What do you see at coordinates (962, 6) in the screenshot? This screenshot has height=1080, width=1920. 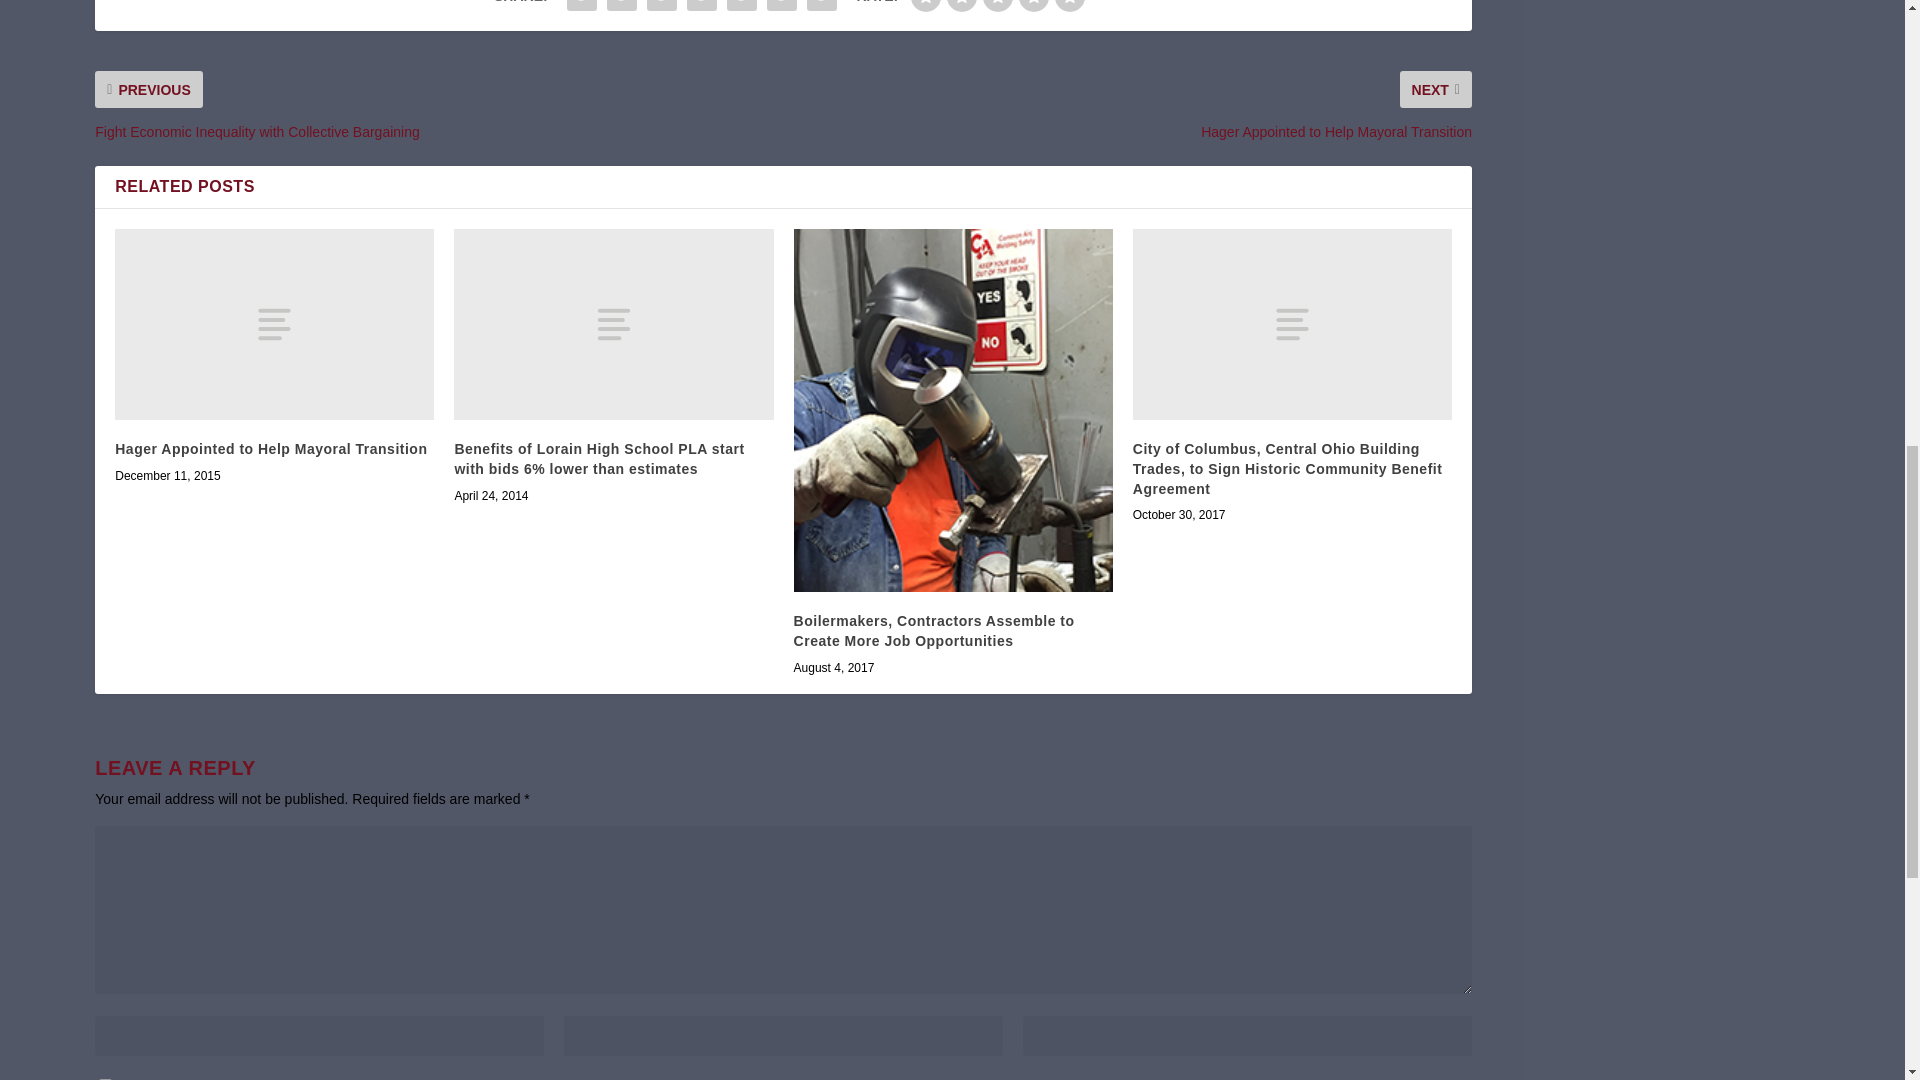 I see `poor` at bounding box center [962, 6].